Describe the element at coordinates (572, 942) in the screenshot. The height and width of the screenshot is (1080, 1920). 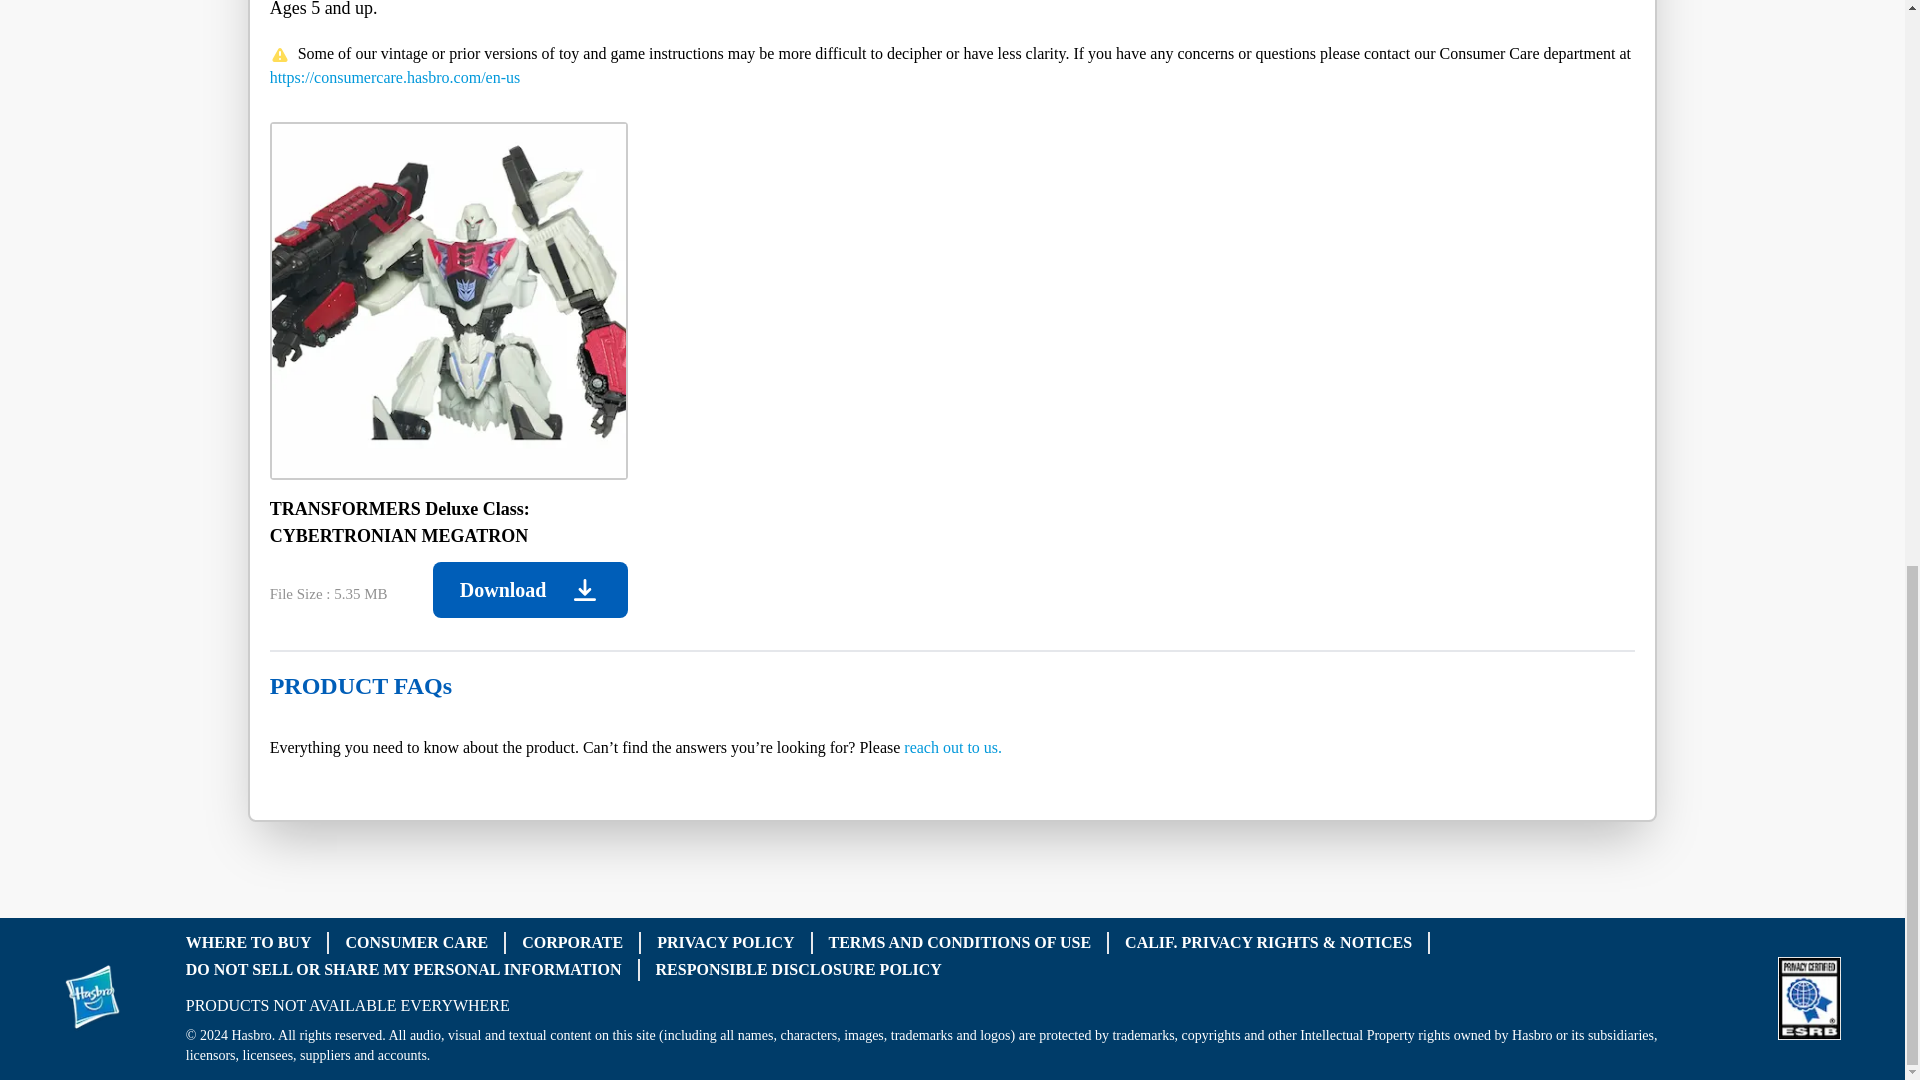
I see `CORPORATE` at that location.